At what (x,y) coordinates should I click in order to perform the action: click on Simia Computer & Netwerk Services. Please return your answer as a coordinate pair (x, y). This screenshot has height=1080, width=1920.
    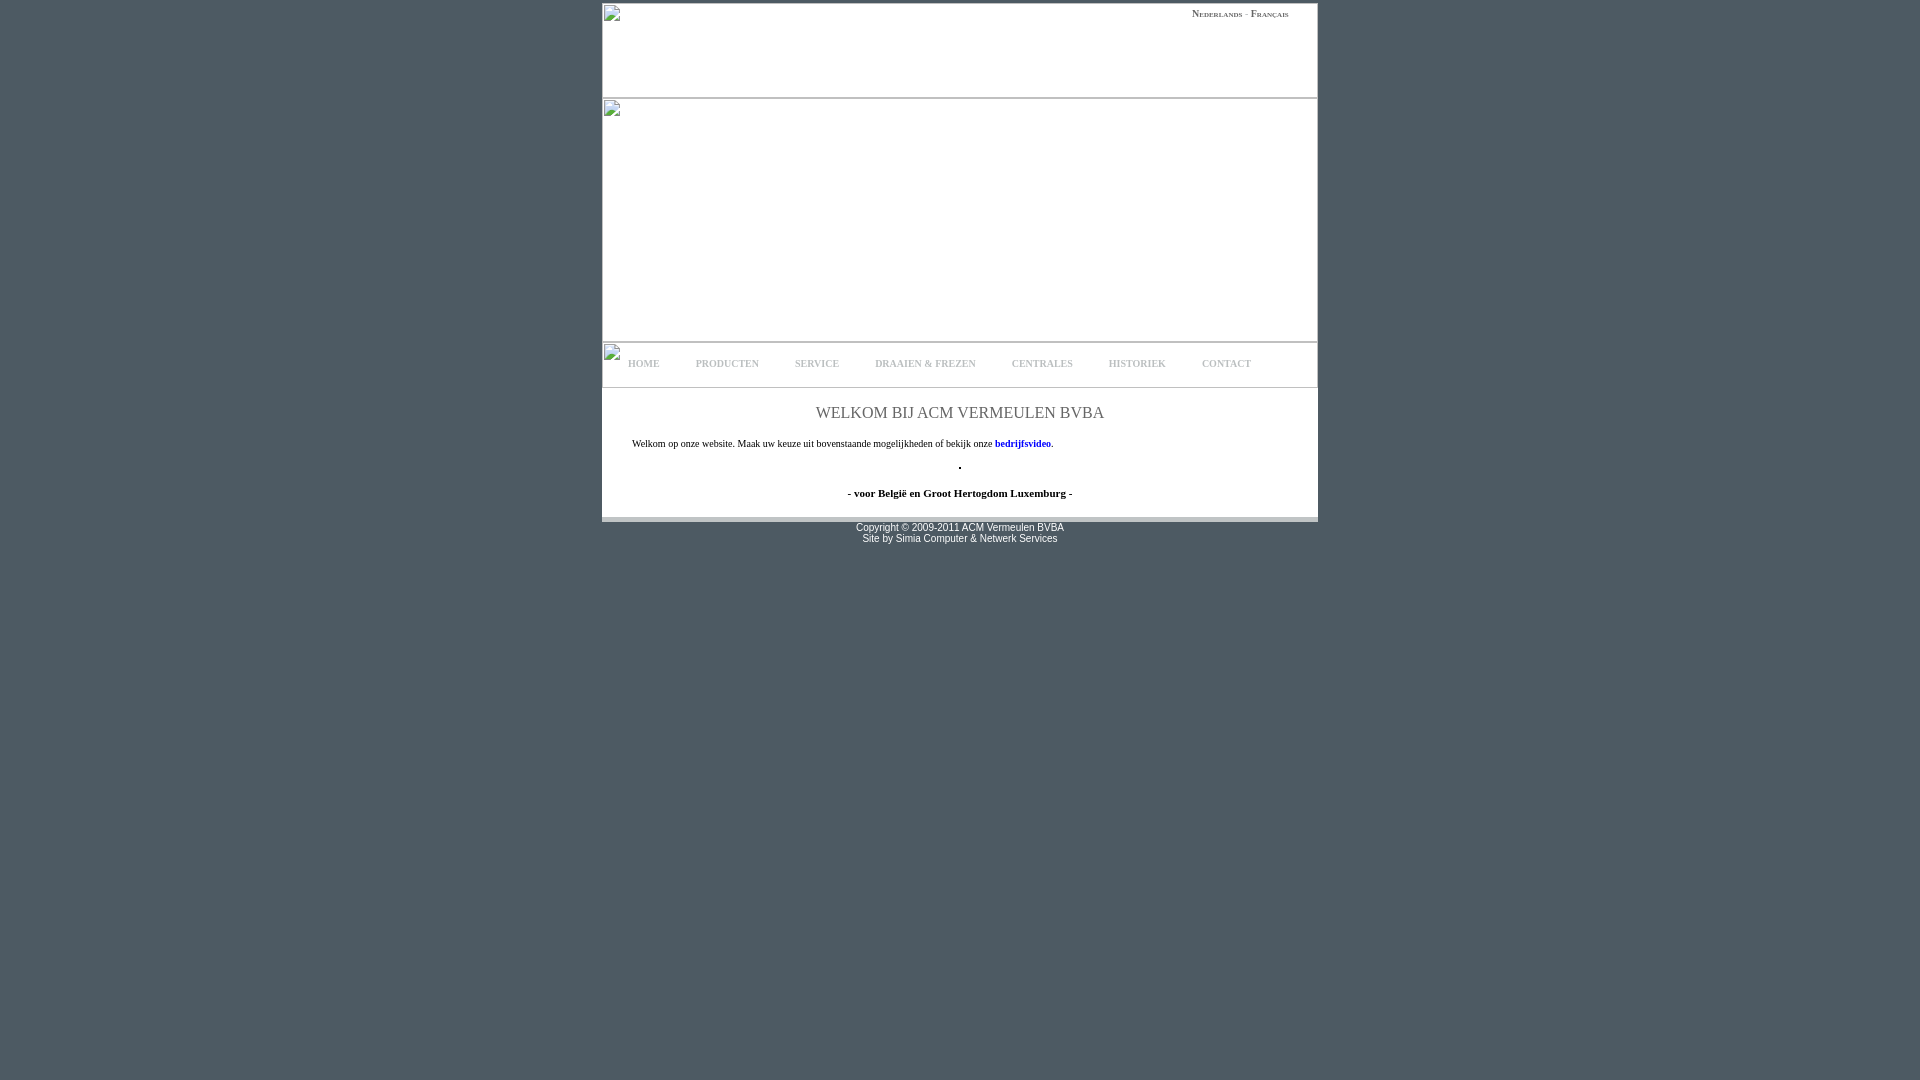
    Looking at the image, I should click on (977, 538).